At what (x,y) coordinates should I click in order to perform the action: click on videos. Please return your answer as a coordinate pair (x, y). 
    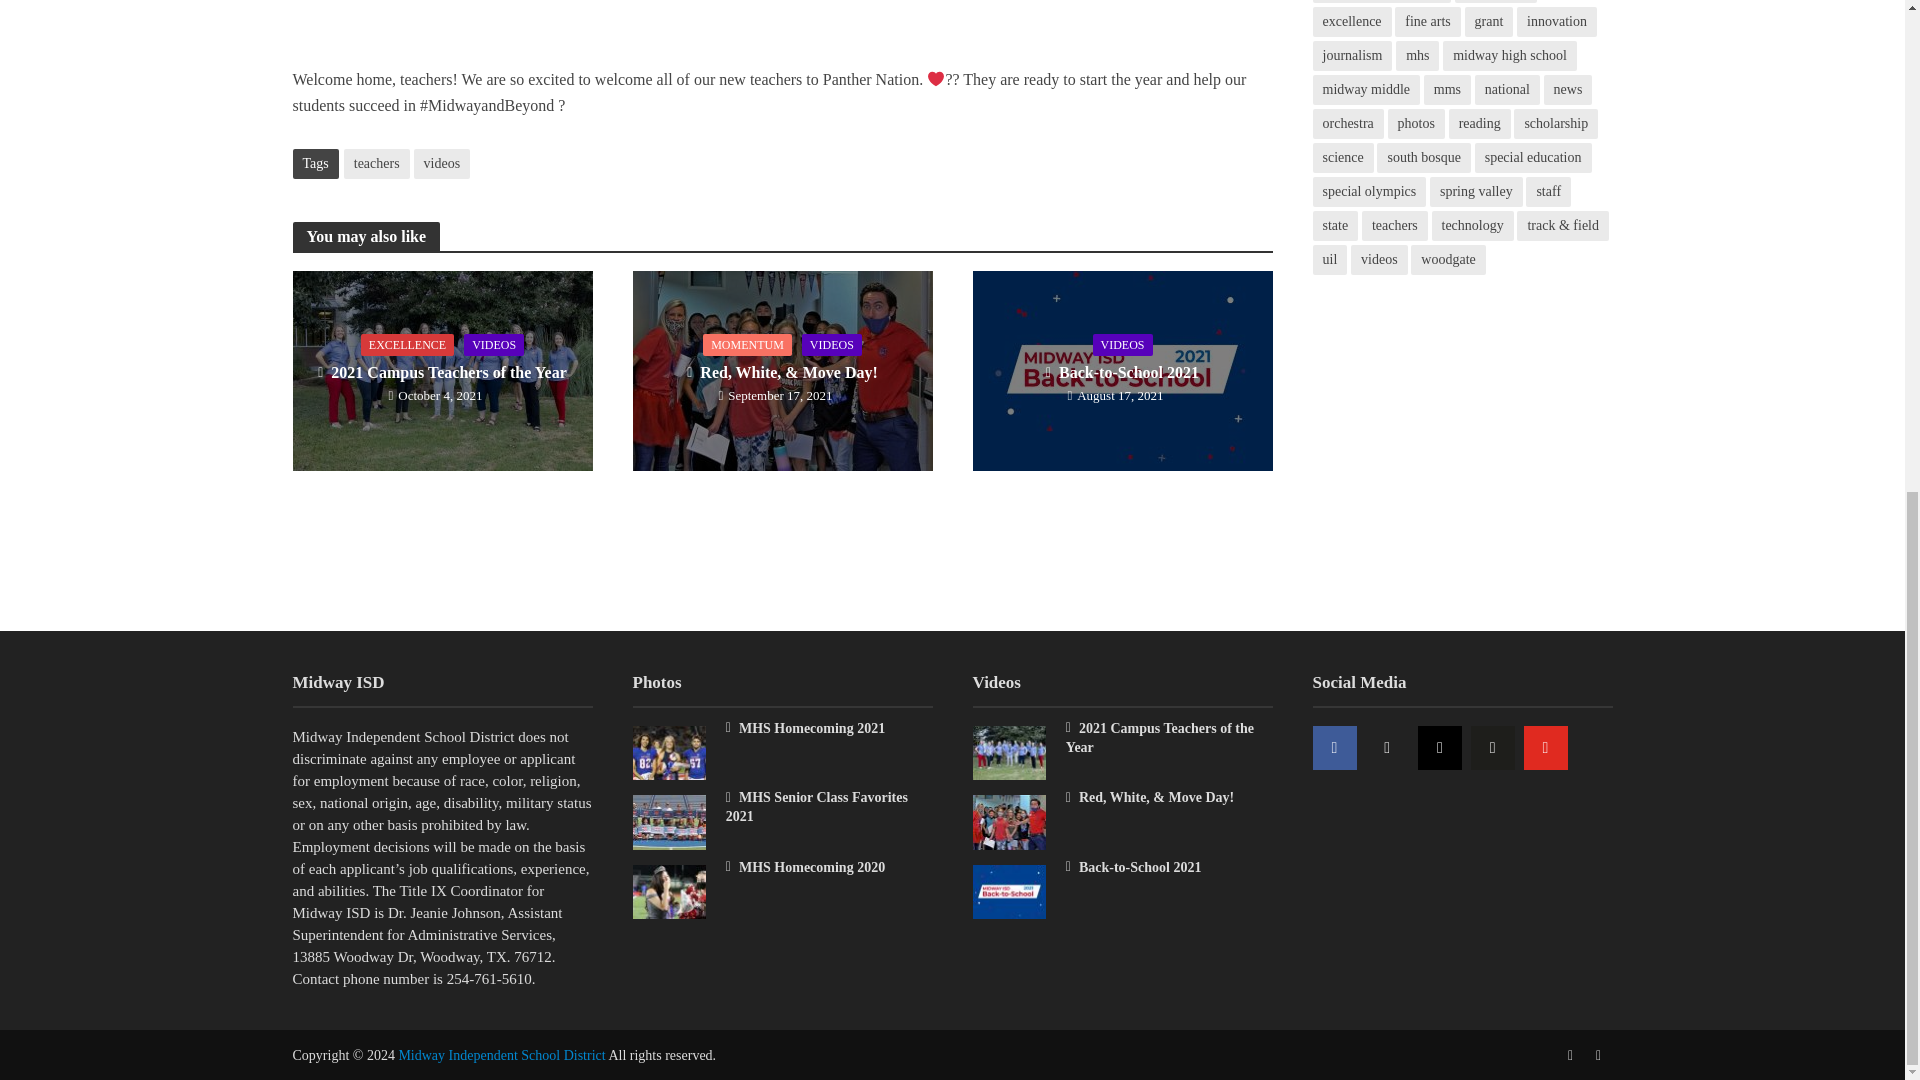
    Looking at the image, I should click on (442, 164).